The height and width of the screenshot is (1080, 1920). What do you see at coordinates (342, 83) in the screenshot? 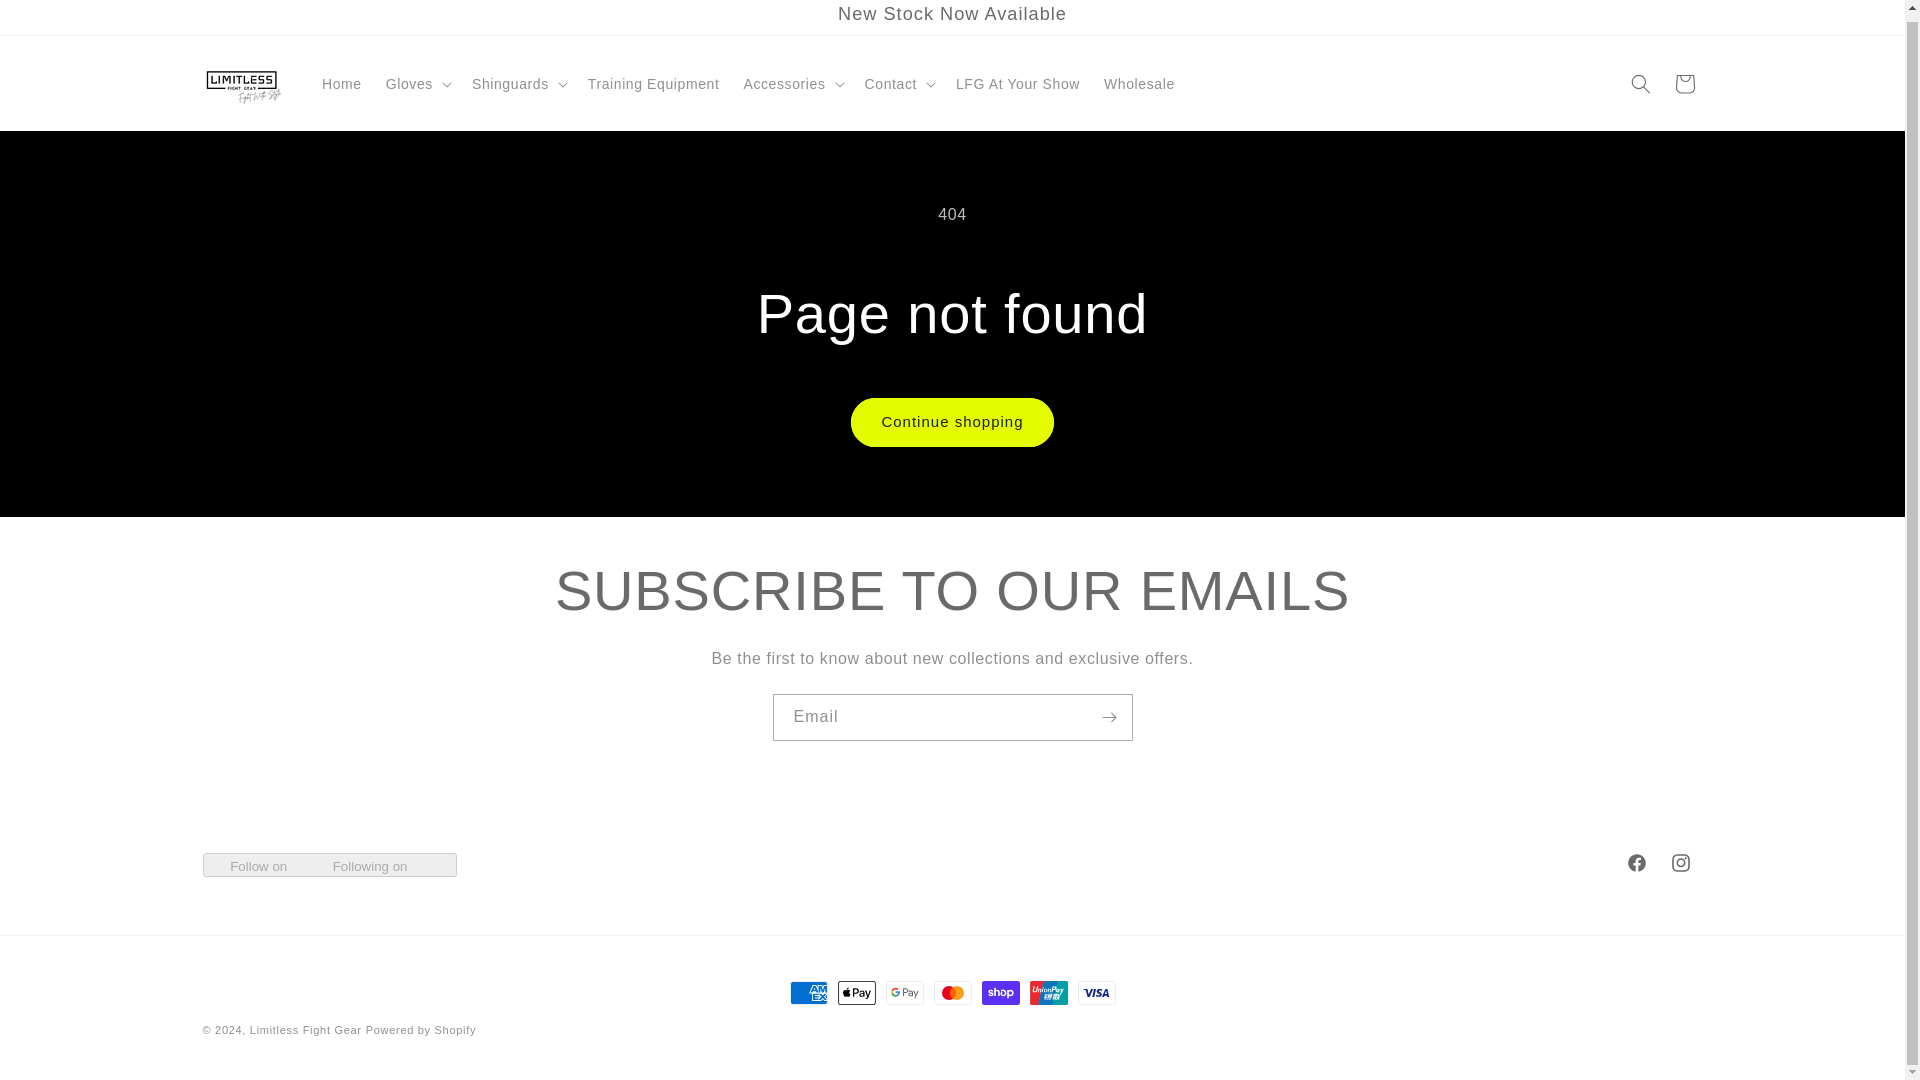
I see `Home` at bounding box center [342, 83].